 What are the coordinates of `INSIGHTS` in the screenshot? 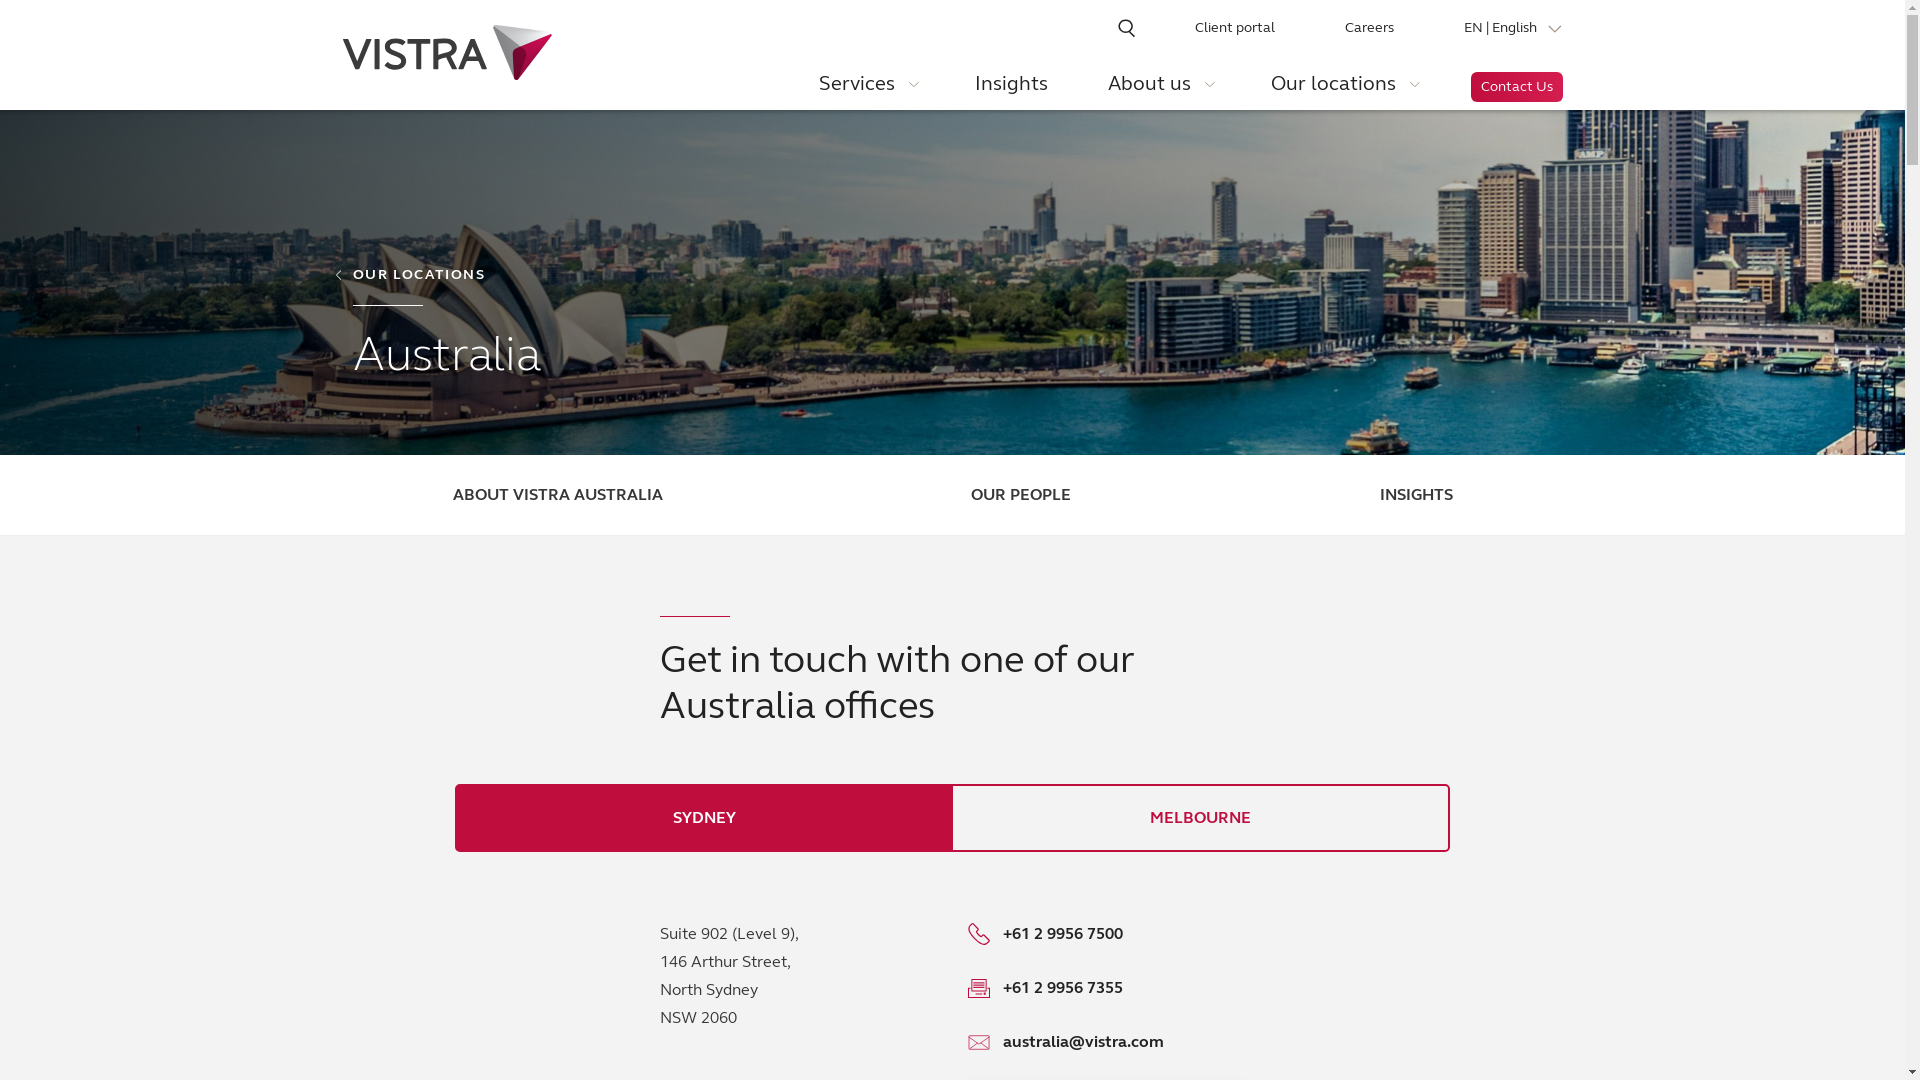 It's located at (1416, 495).